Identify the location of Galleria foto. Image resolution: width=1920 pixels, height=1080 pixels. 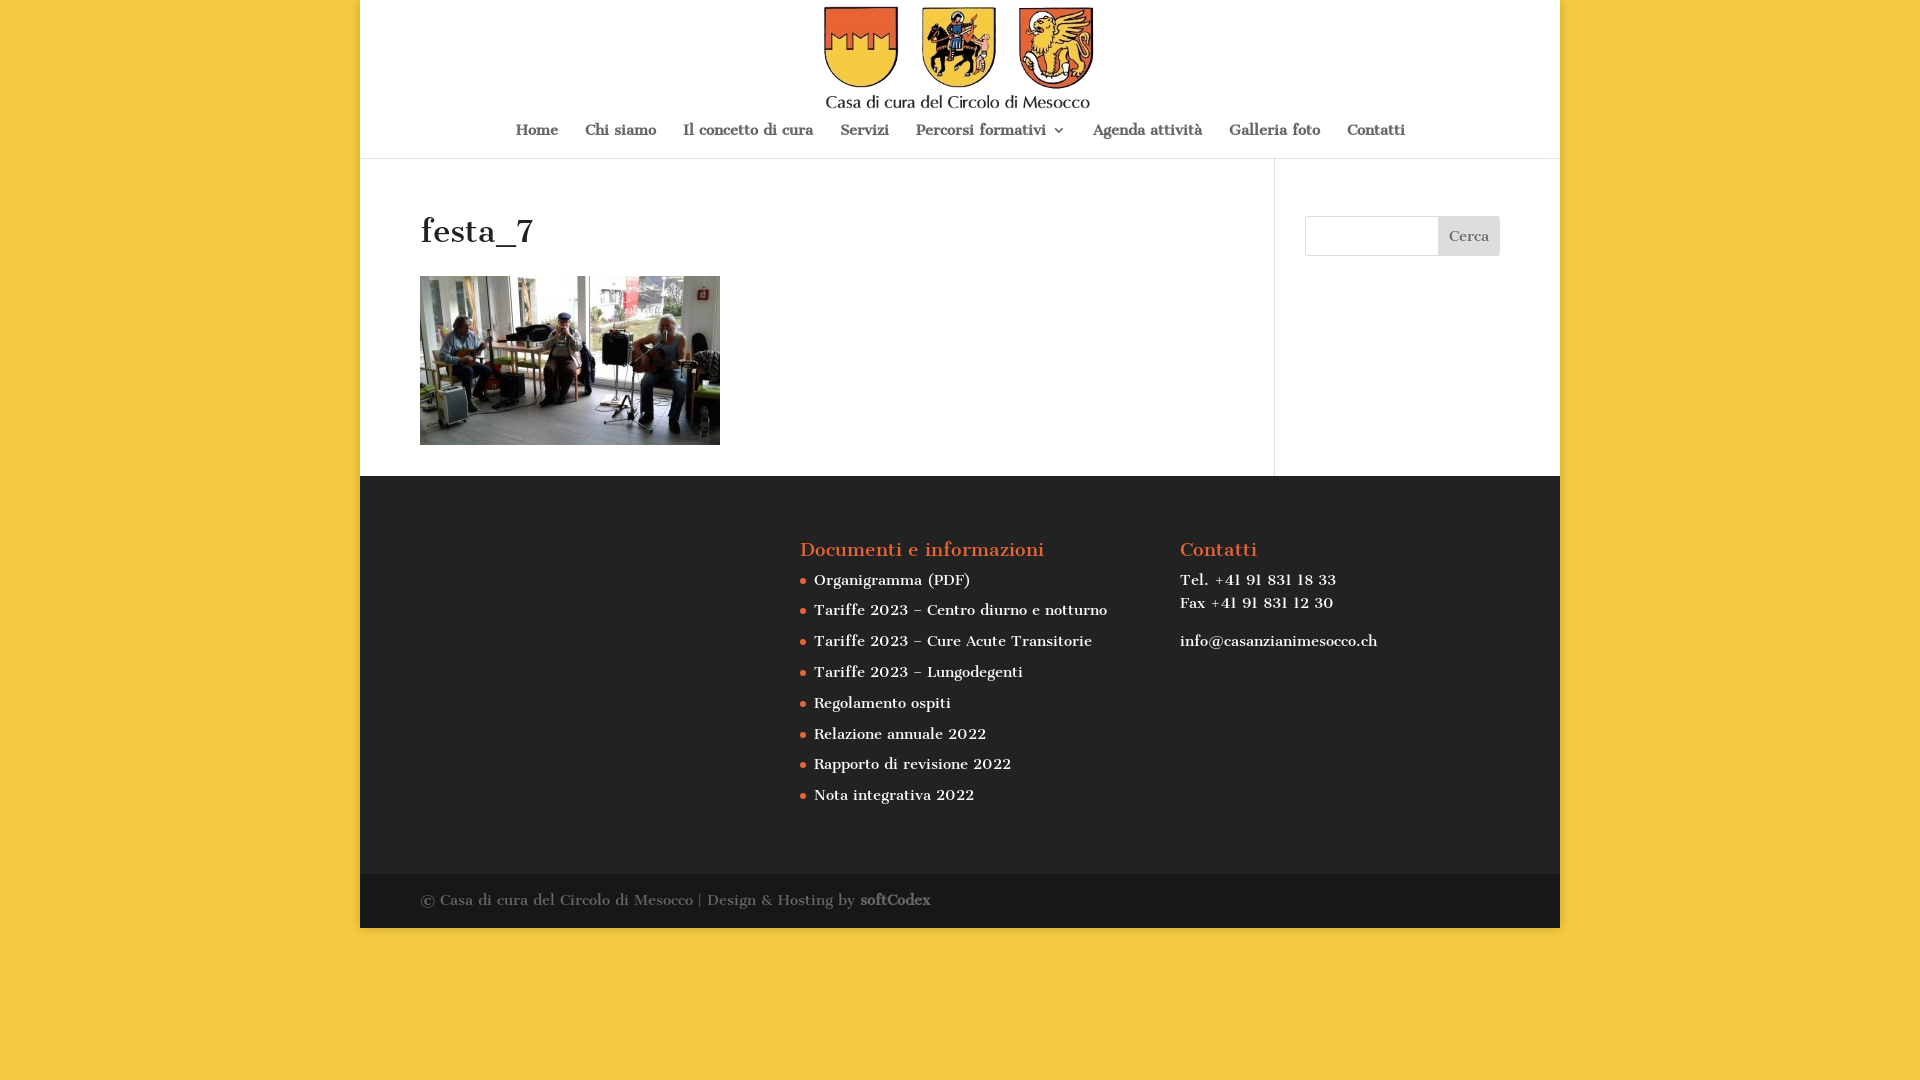
(1274, 140).